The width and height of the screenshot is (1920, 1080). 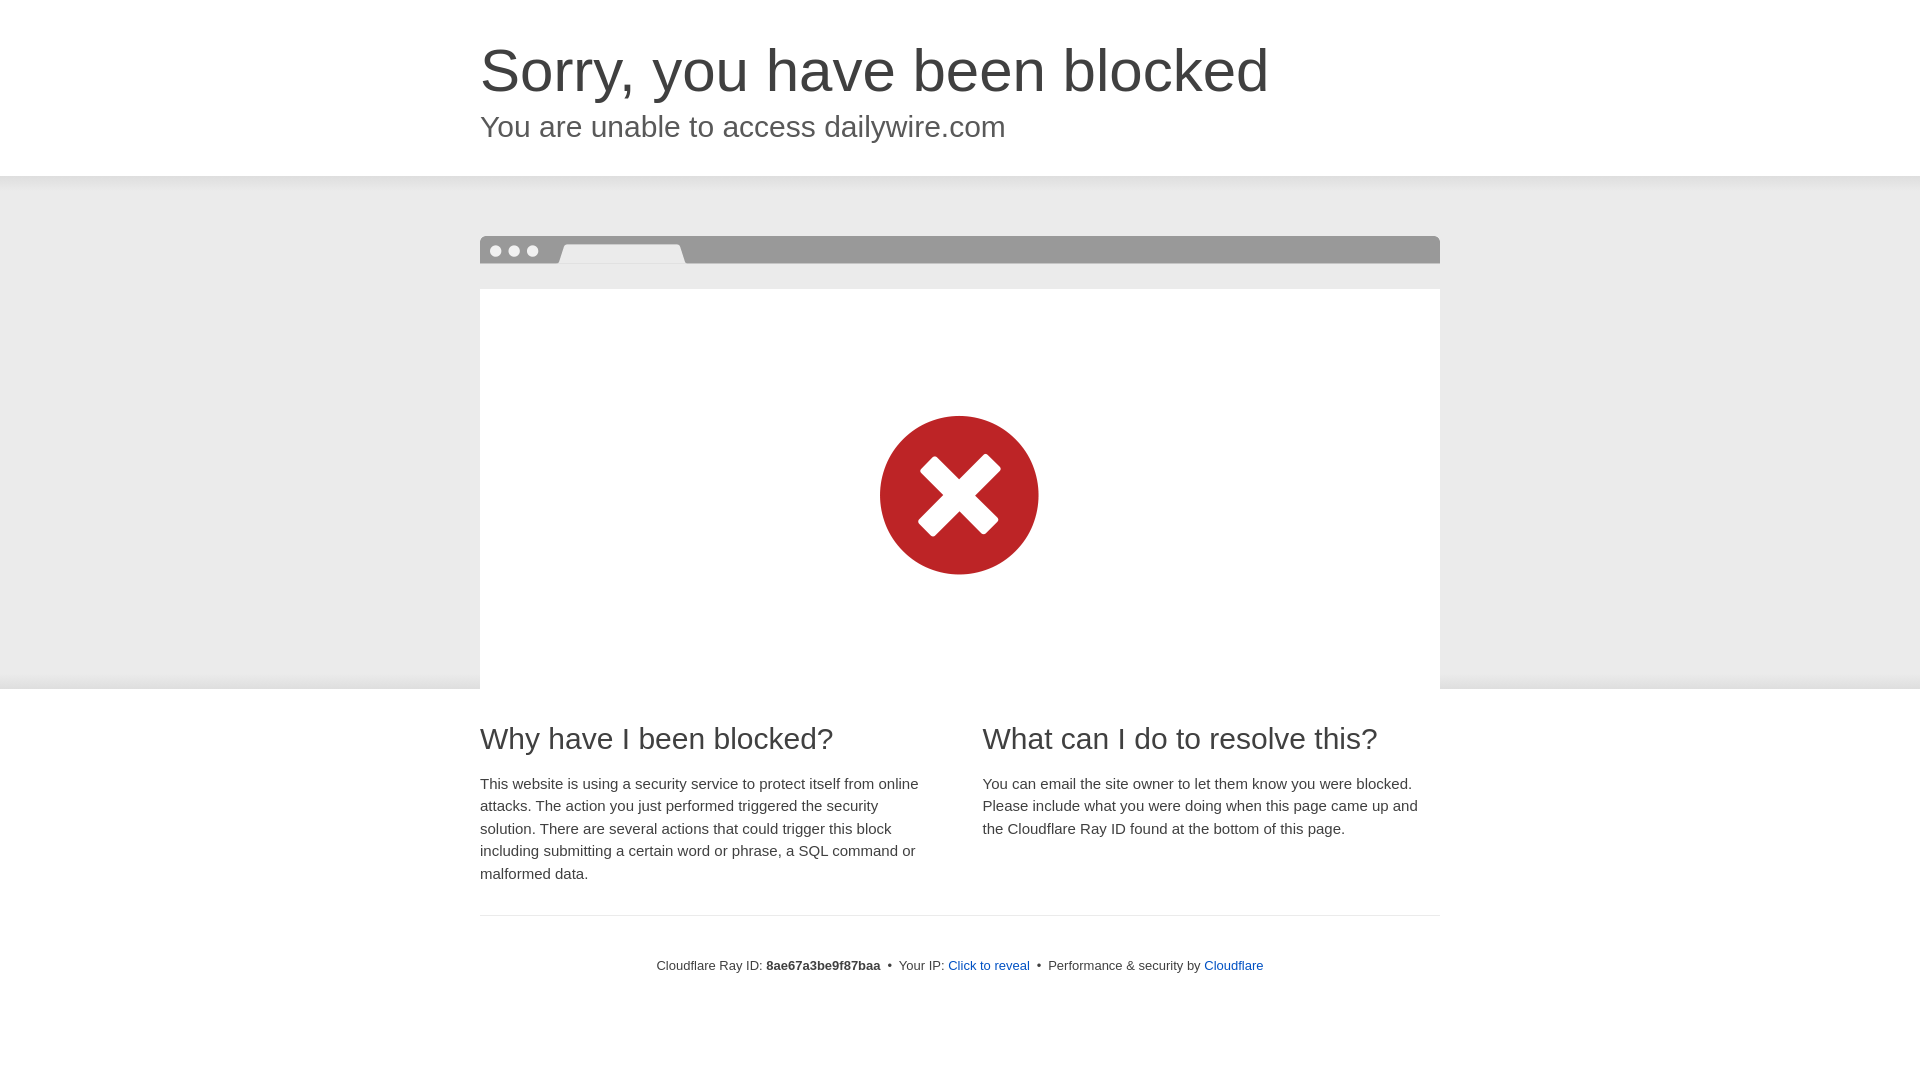 What do you see at coordinates (988, 966) in the screenshot?
I see `Click to reveal` at bounding box center [988, 966].